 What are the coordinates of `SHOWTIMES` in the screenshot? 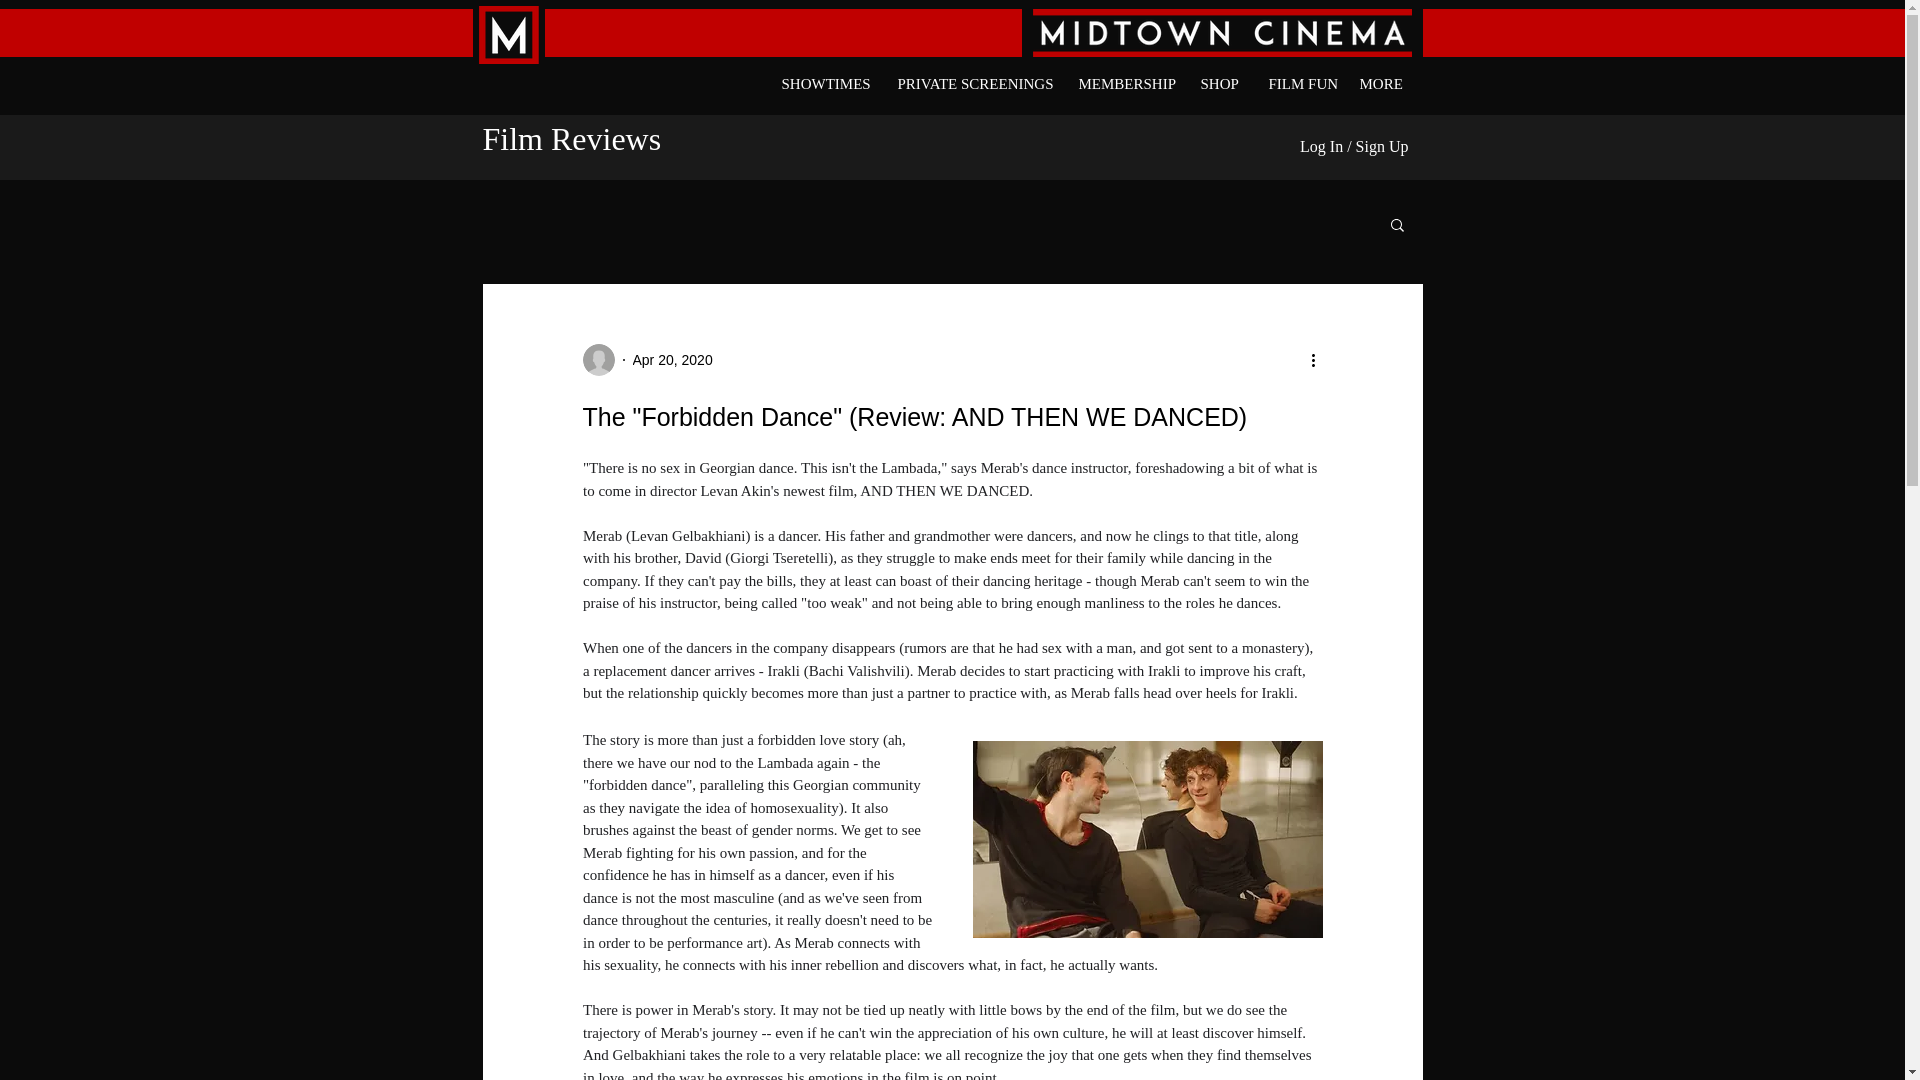 It's located at (826, 74).